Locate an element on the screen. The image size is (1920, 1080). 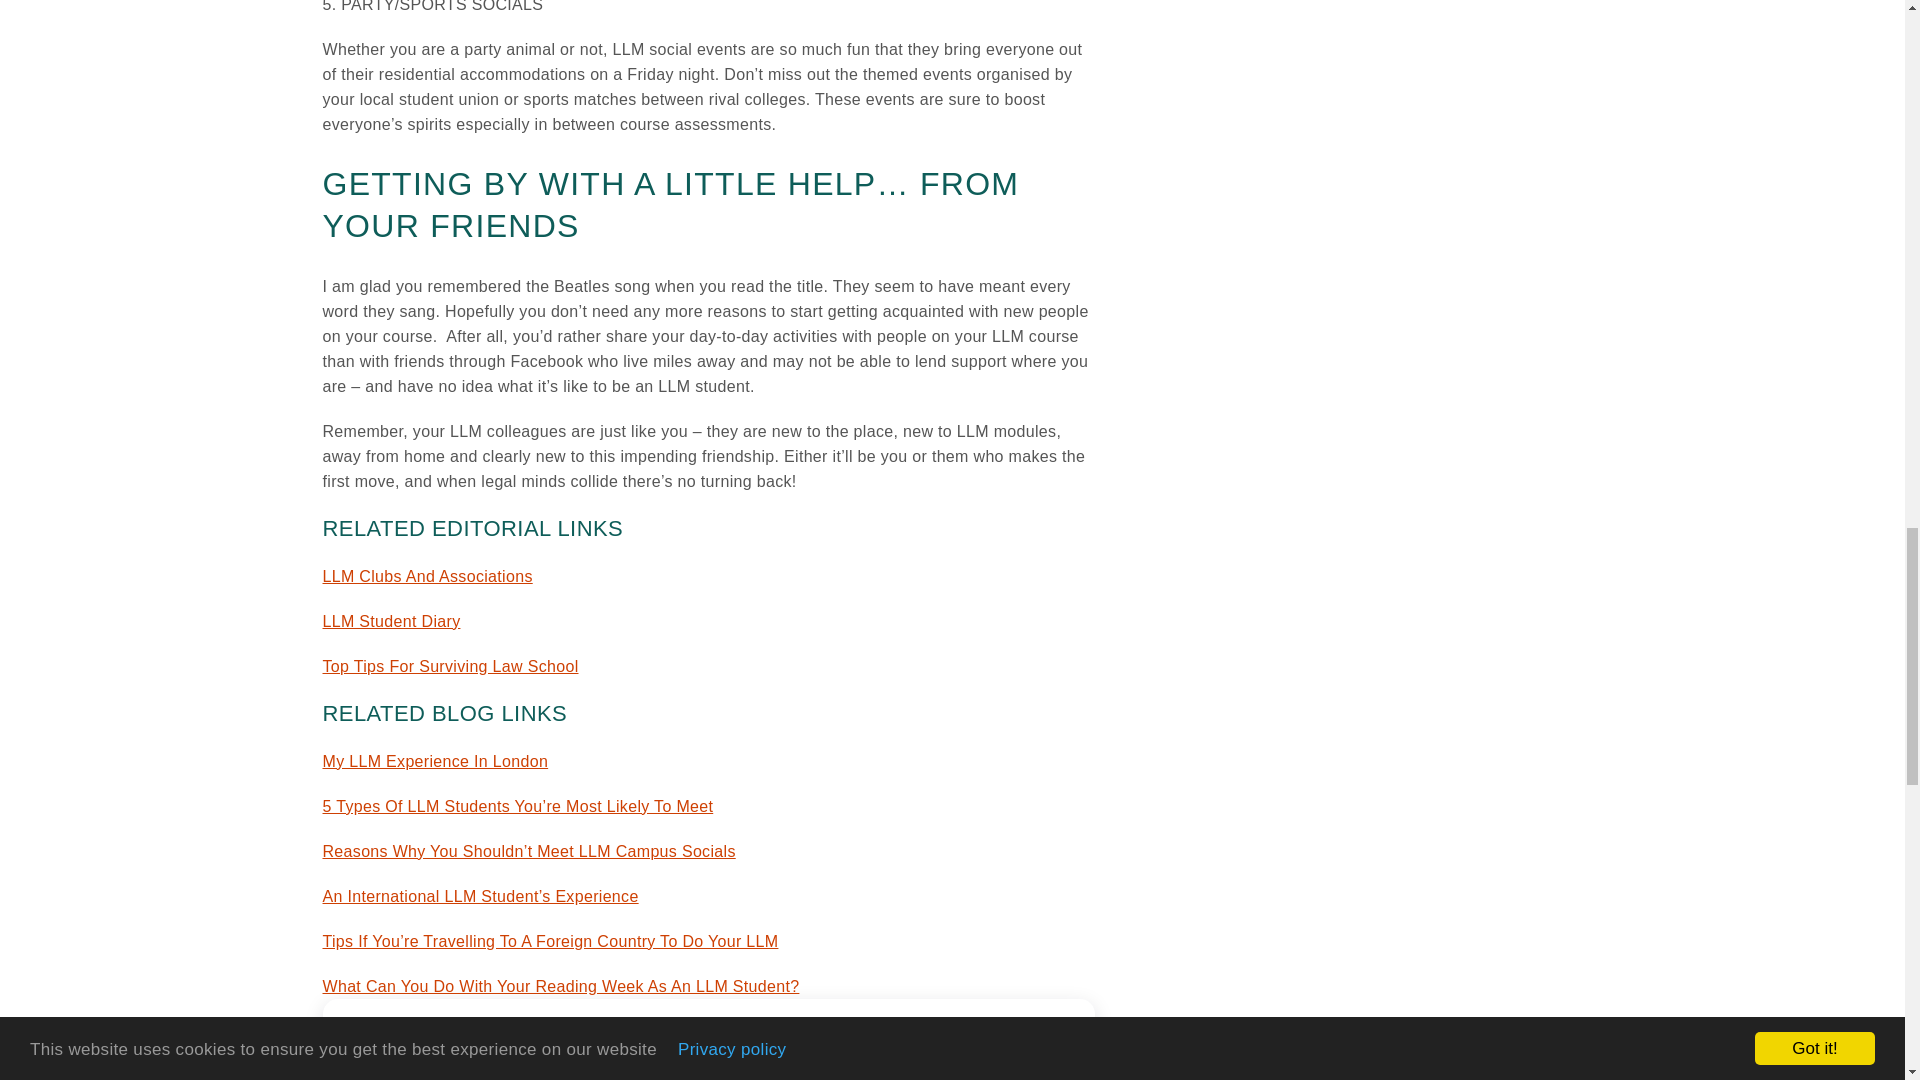
Reasons why you shouldn't miss LLM socials is located at coordinates (528, 851).